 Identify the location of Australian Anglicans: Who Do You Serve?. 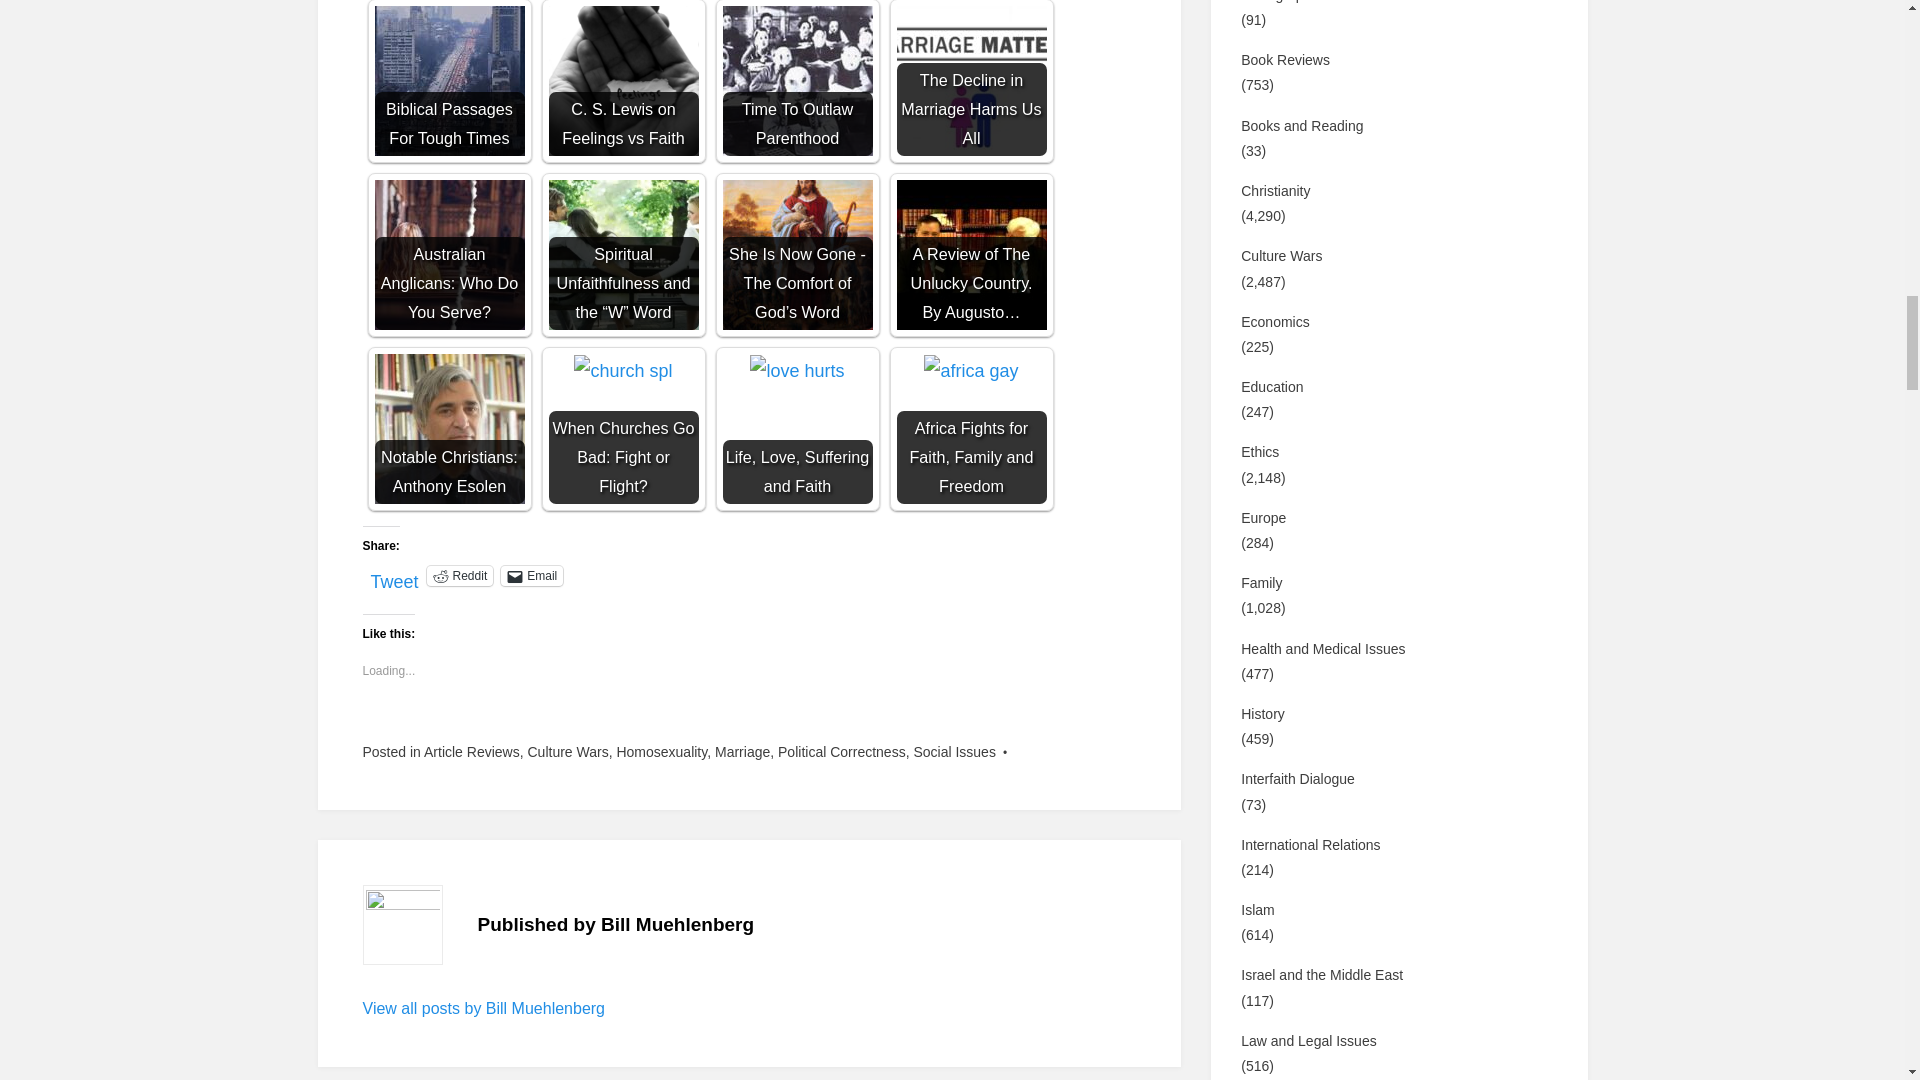
(449, 255).